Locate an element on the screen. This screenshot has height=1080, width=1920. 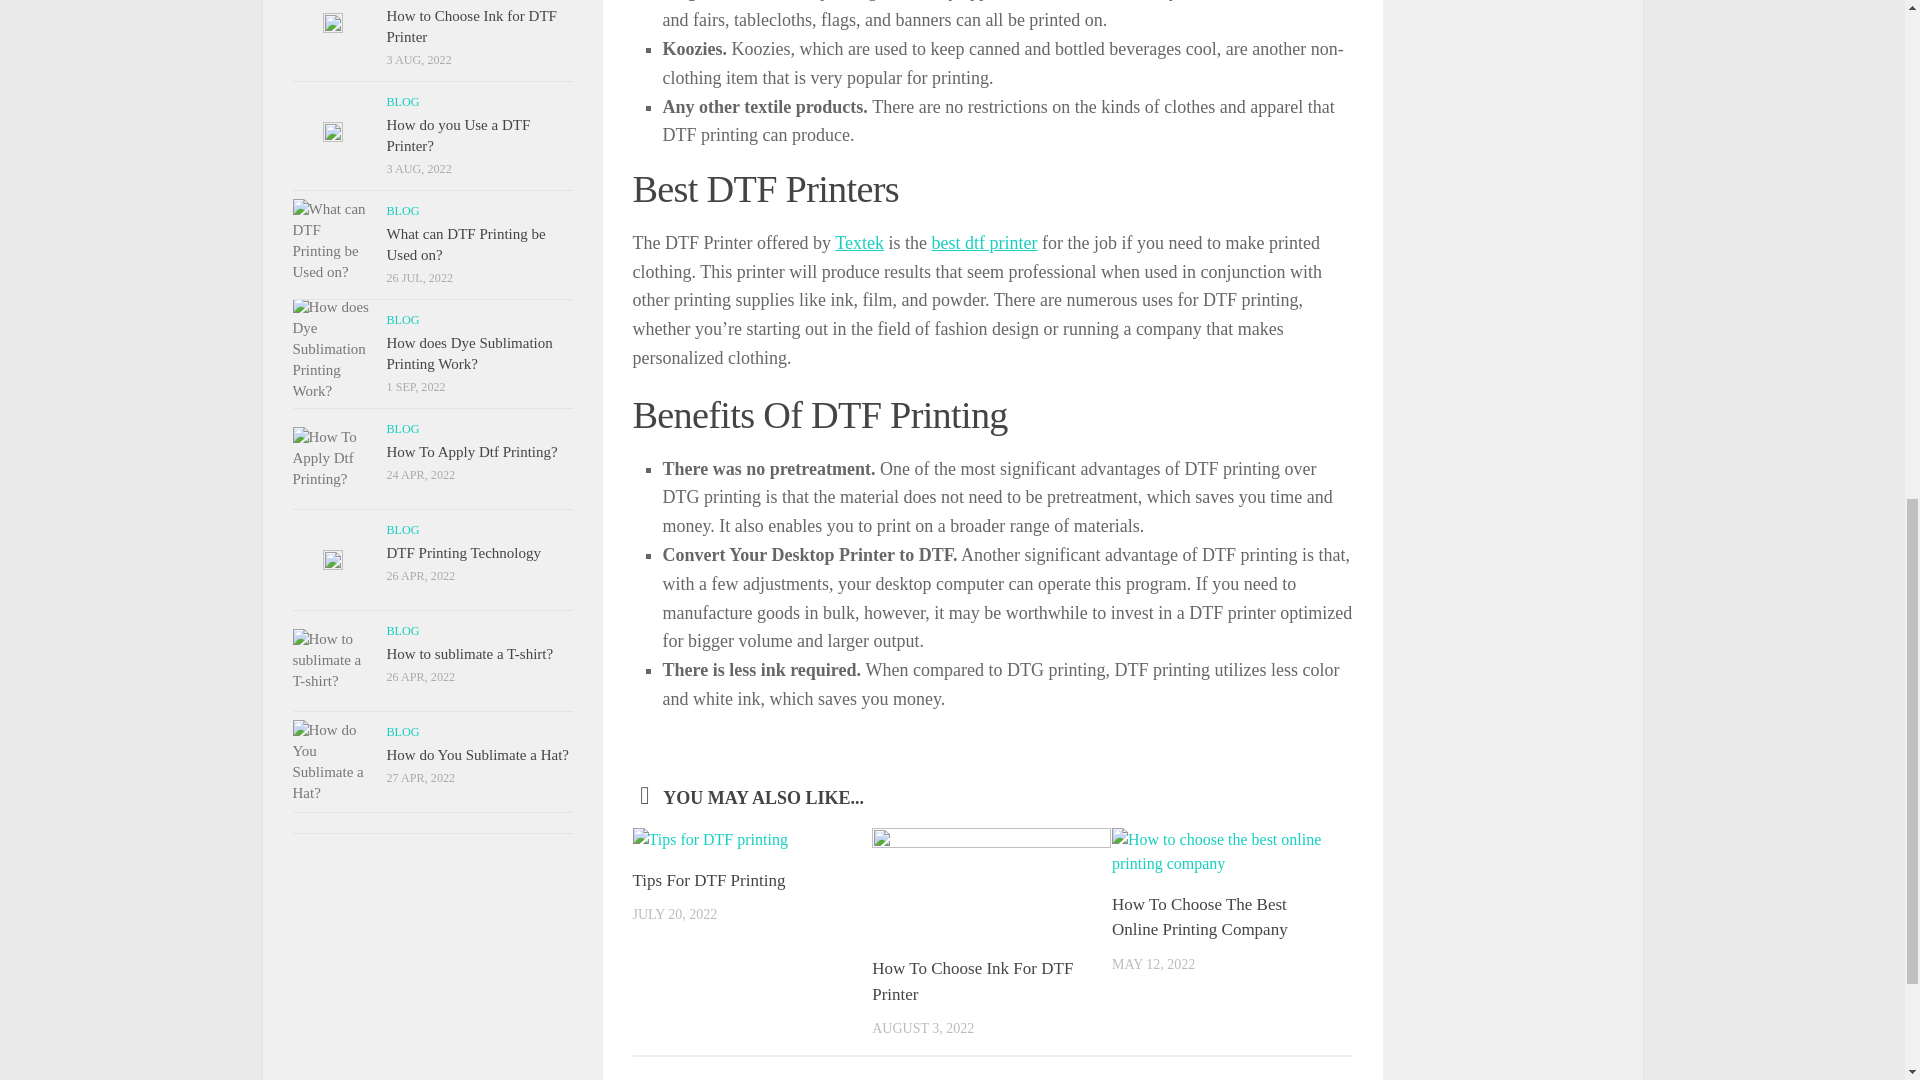
Textek is located at coordinates (859, 242).